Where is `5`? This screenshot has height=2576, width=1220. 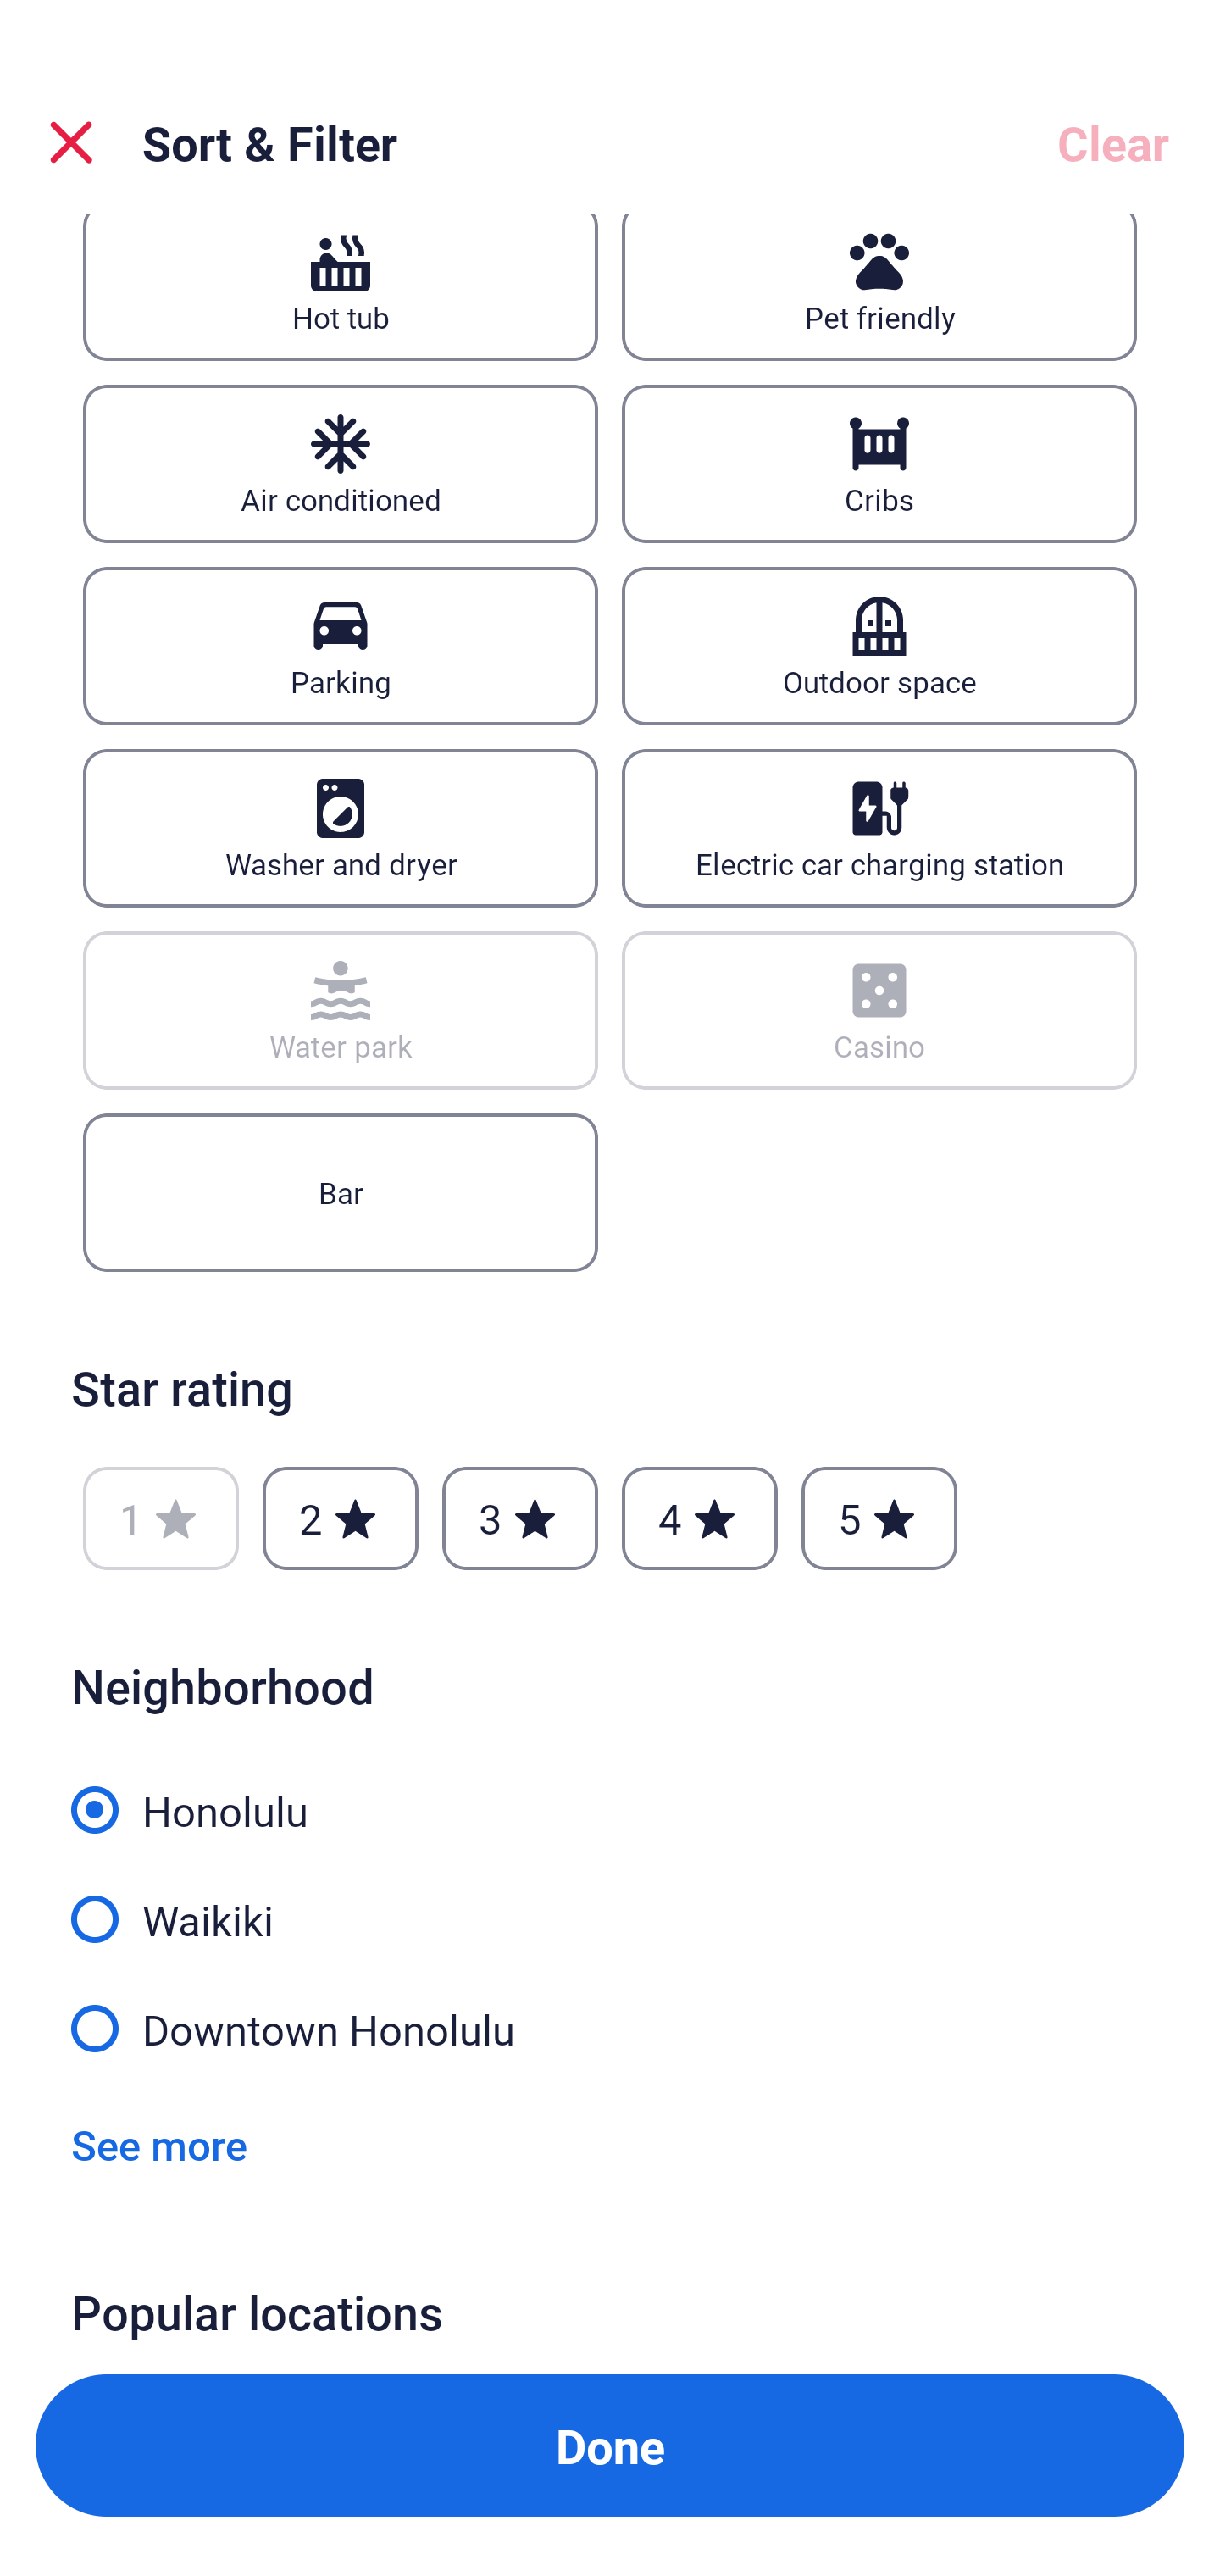 5 is located at coordinates (879, 1518).